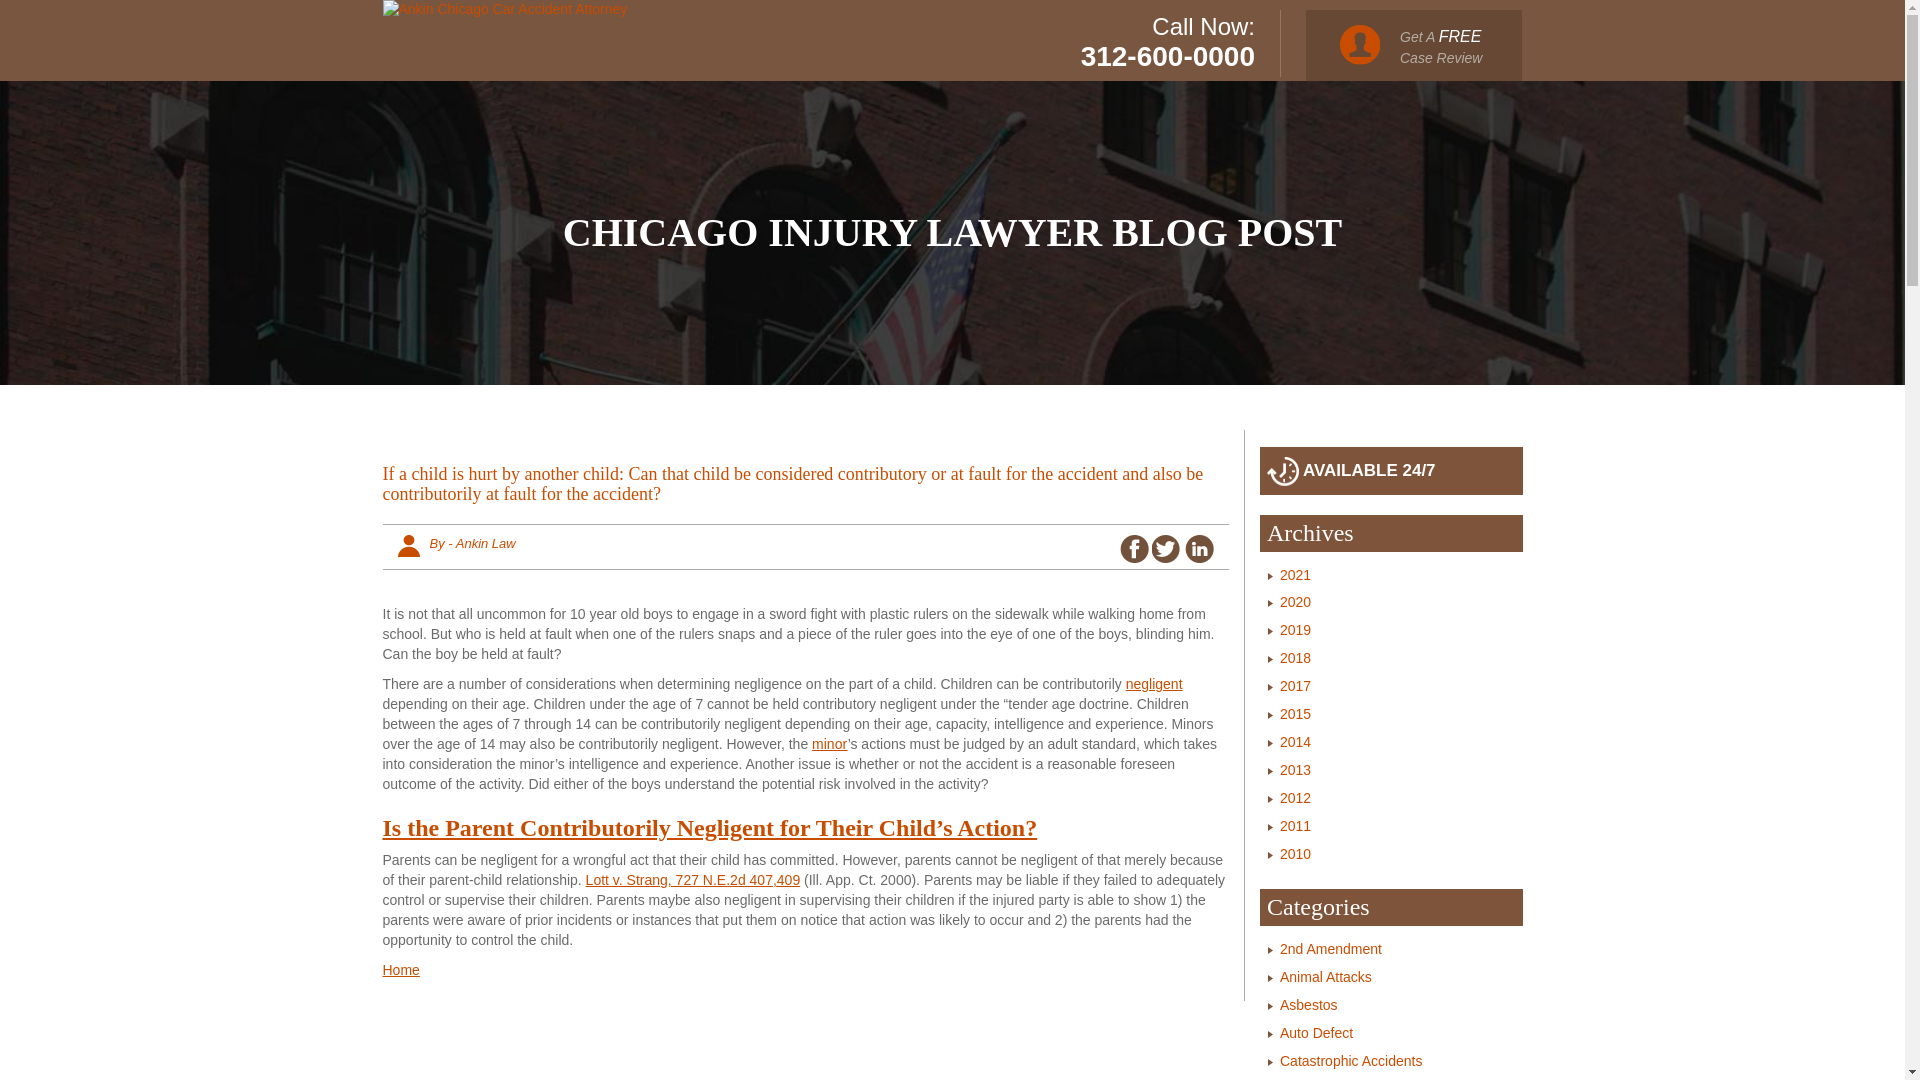 Image resolution: width=1920 pixels, height=1080 pixels. Describe the element at coordinates (400, 970) in the screenshot. I see `Home` at that location.